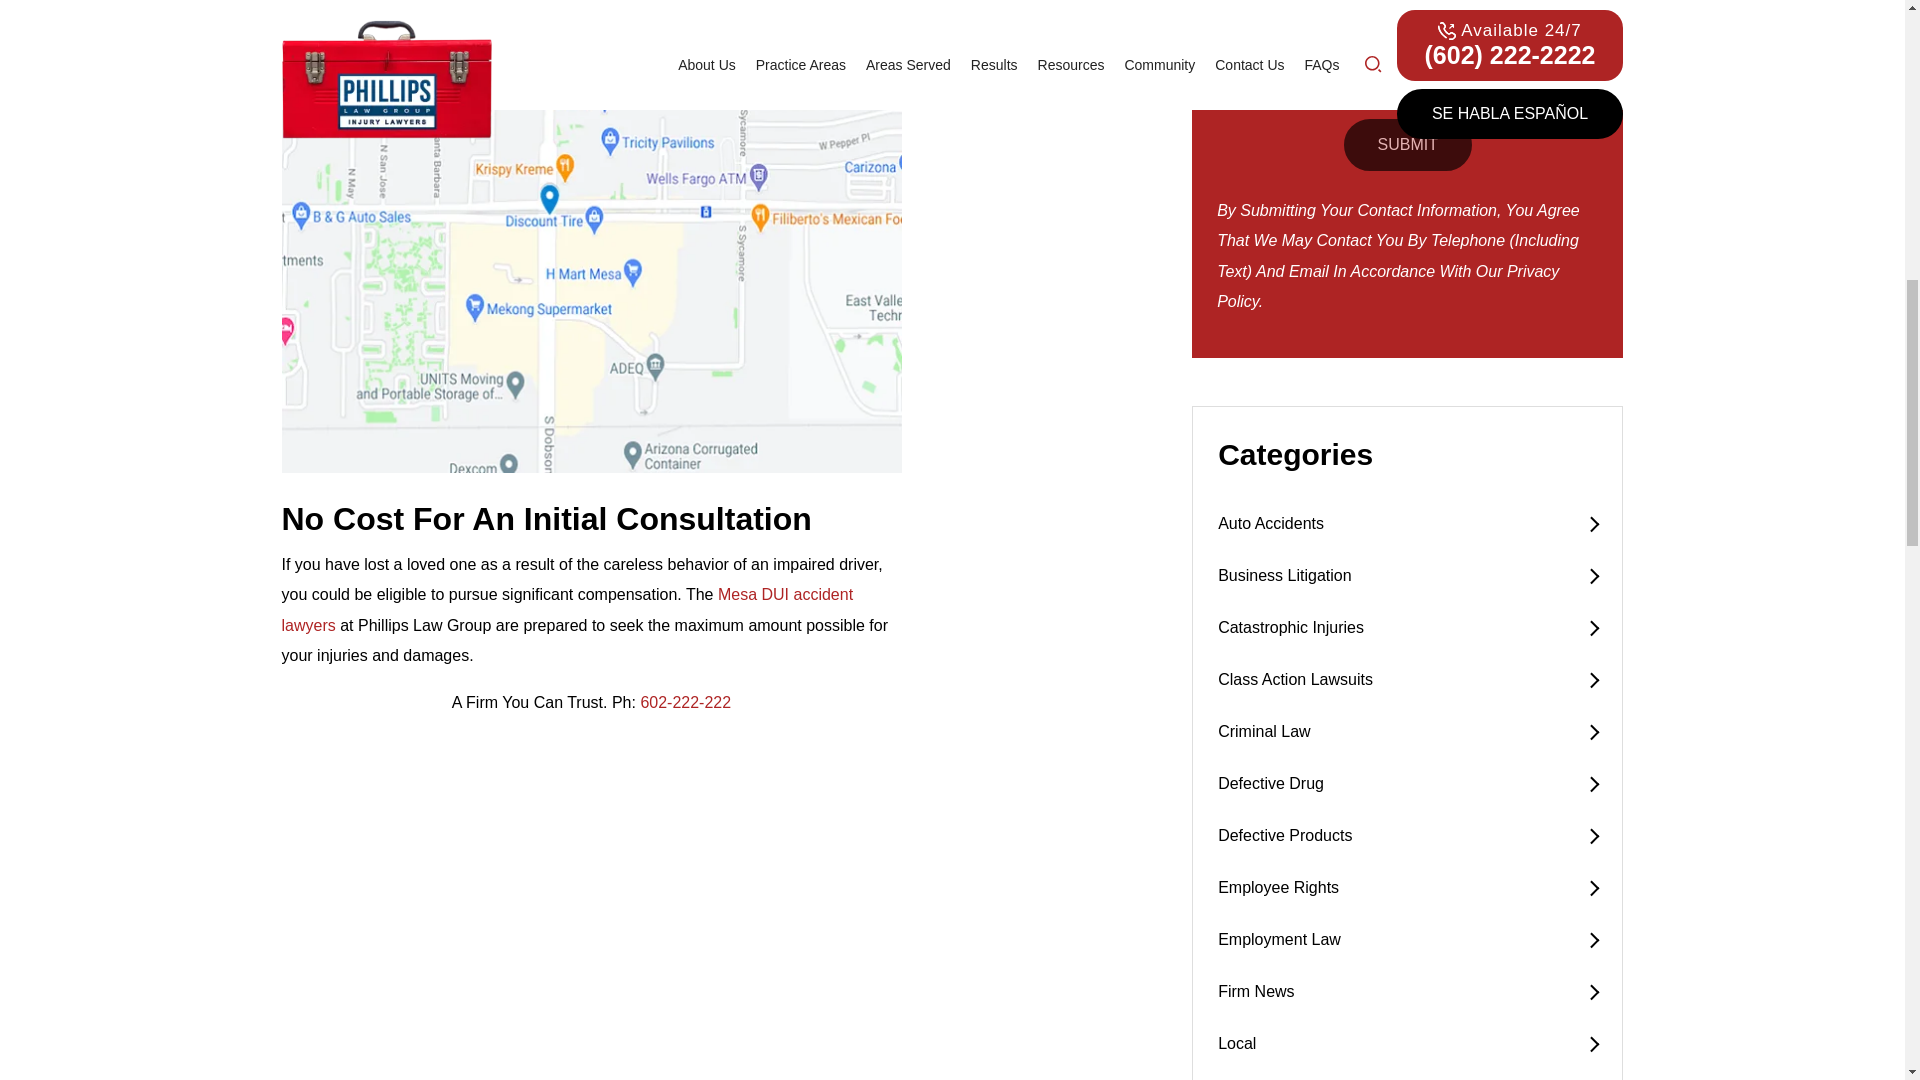  Describe the element at coordinates (1407, 732) in the screenshot. I see `View all post filed under Criminal Law` at that location.